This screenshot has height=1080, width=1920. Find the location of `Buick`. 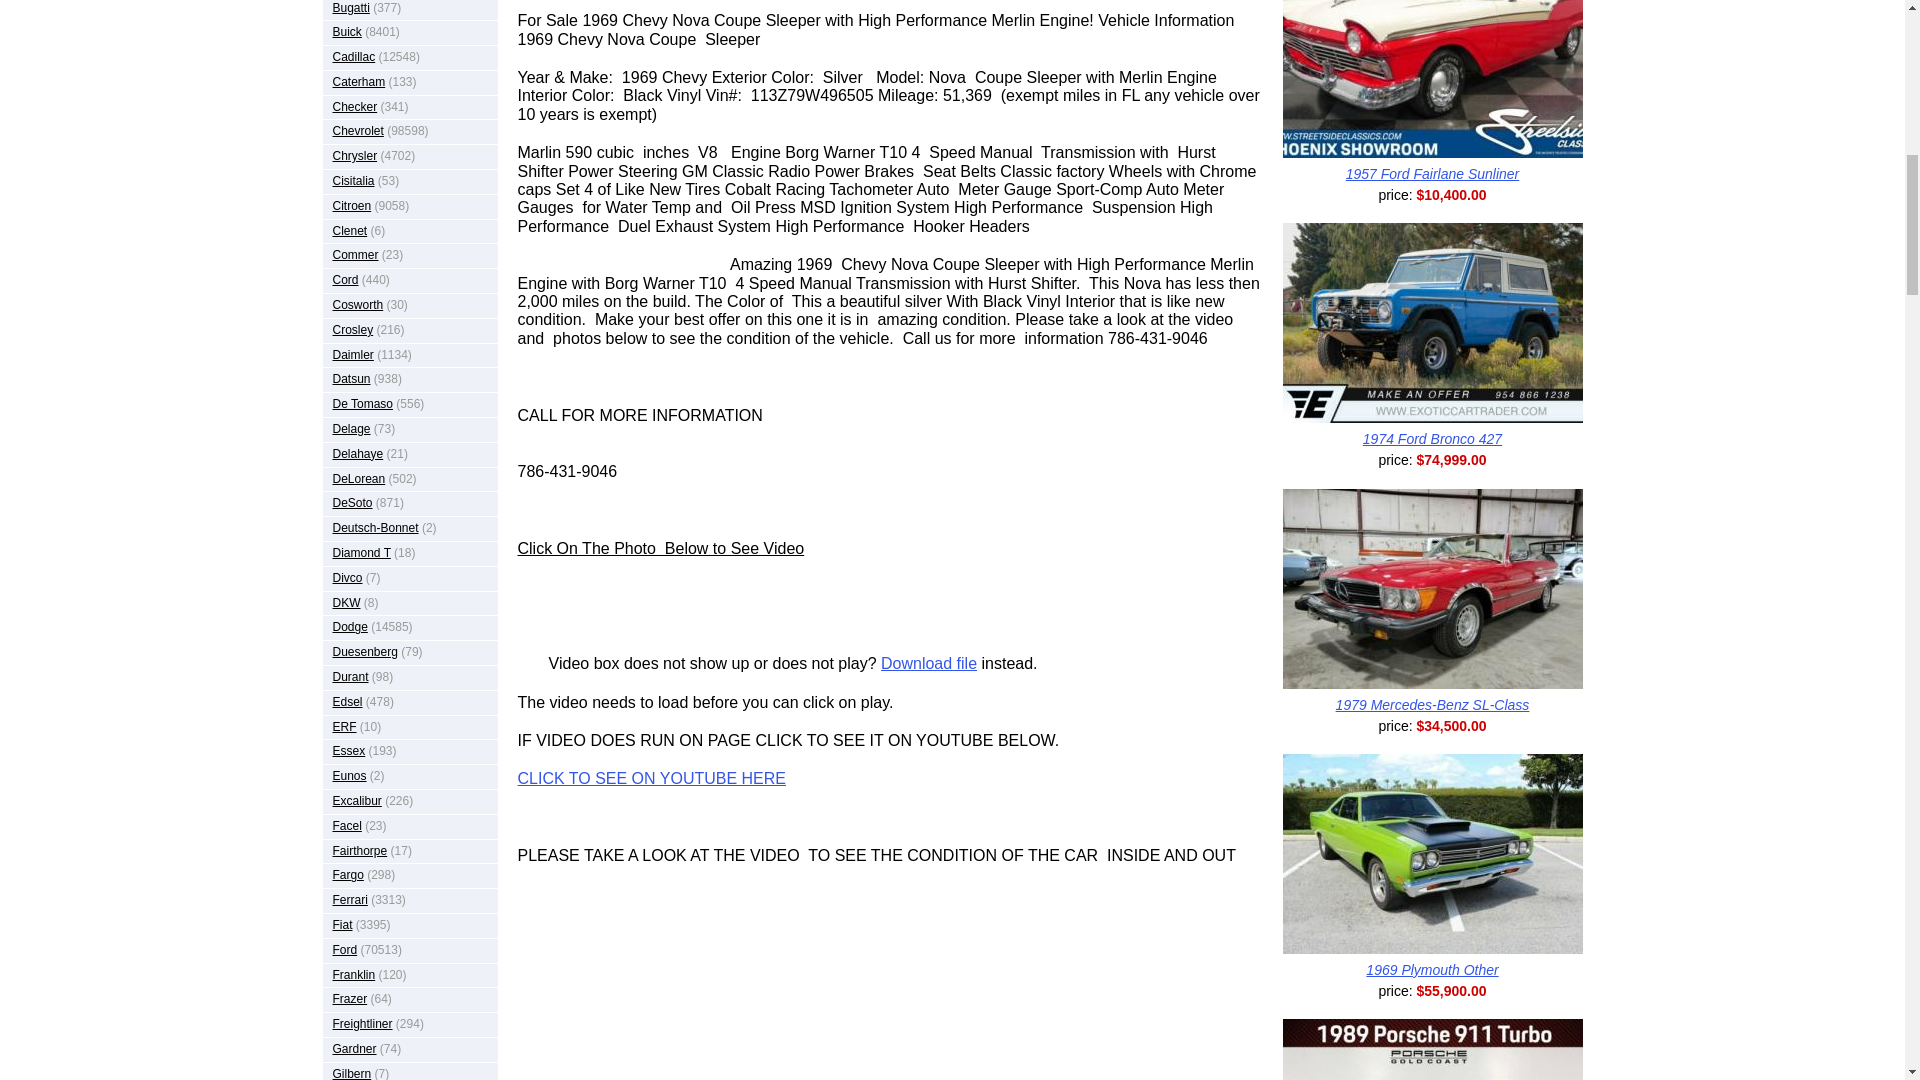

Buick is located at coordinates (346, 31).